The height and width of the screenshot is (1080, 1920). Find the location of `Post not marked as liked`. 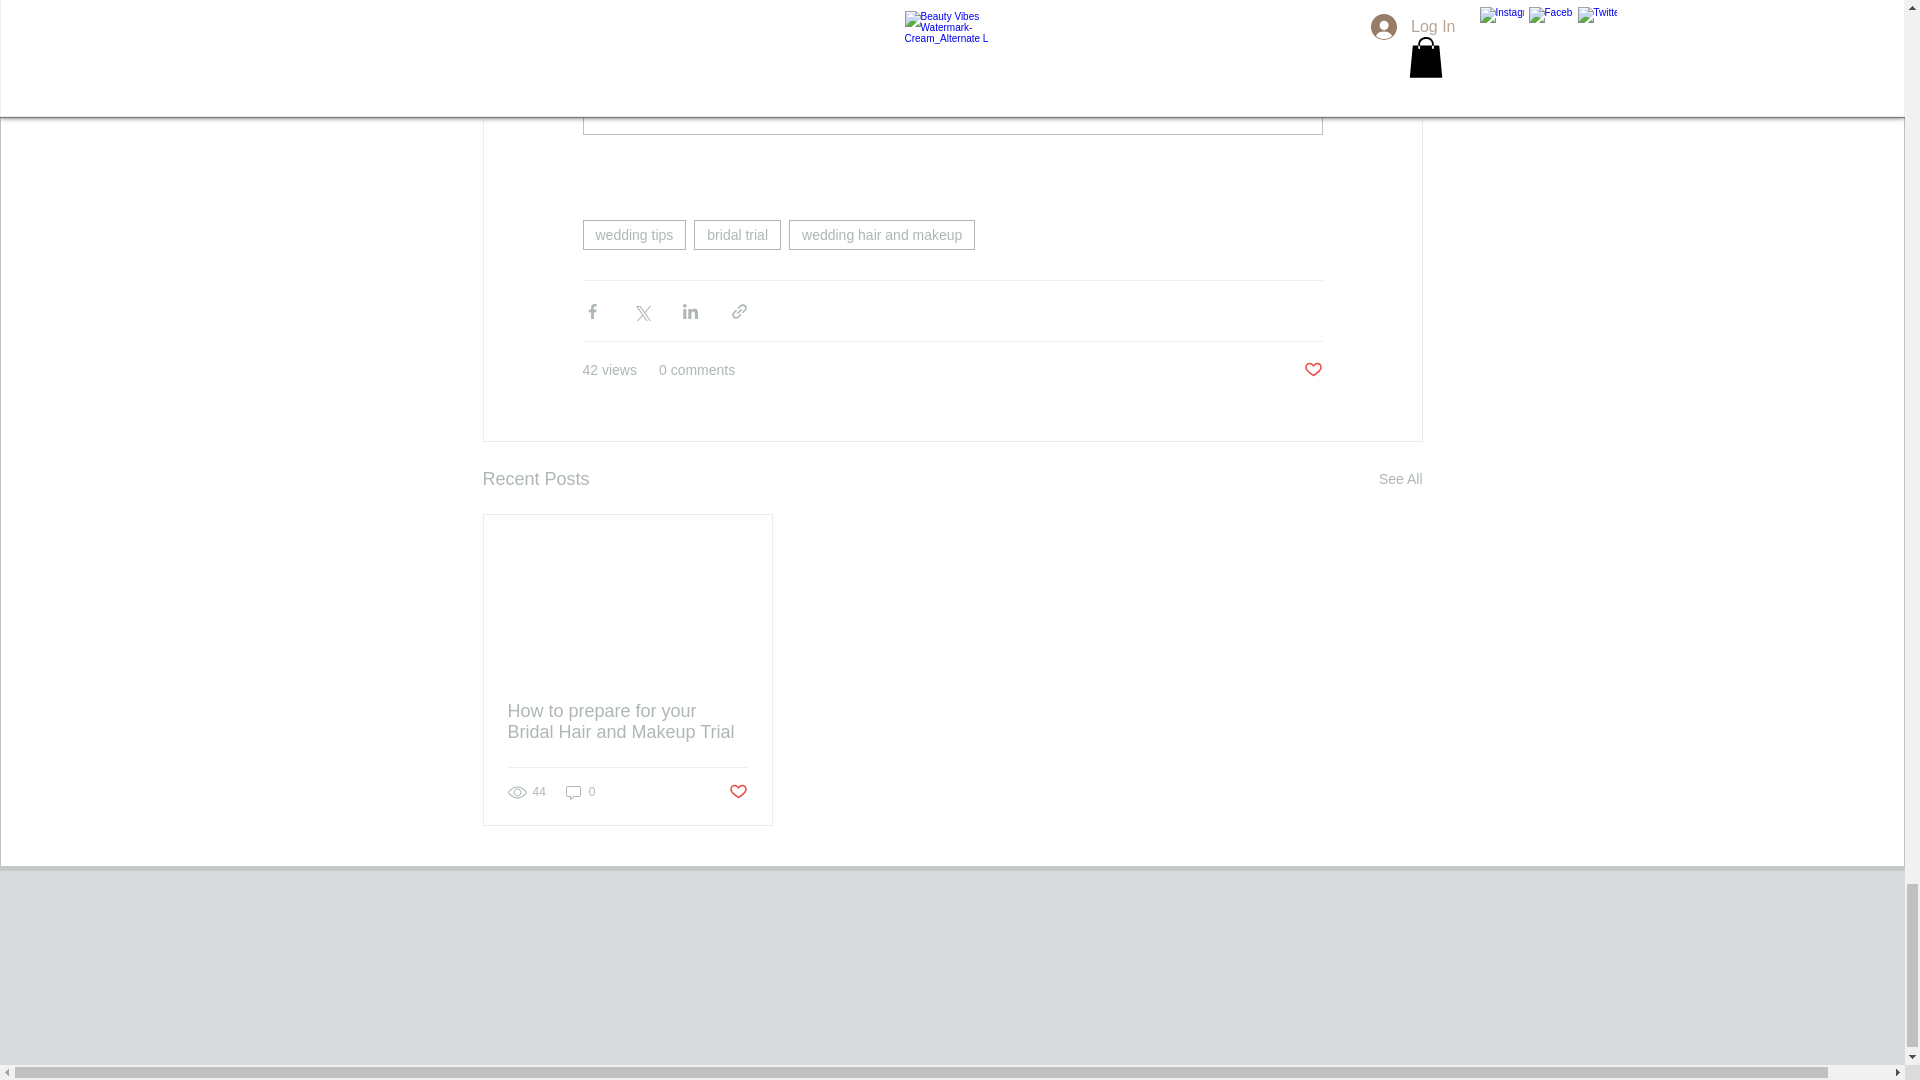

Post not marked as liked is located at coordinates (736, 792).